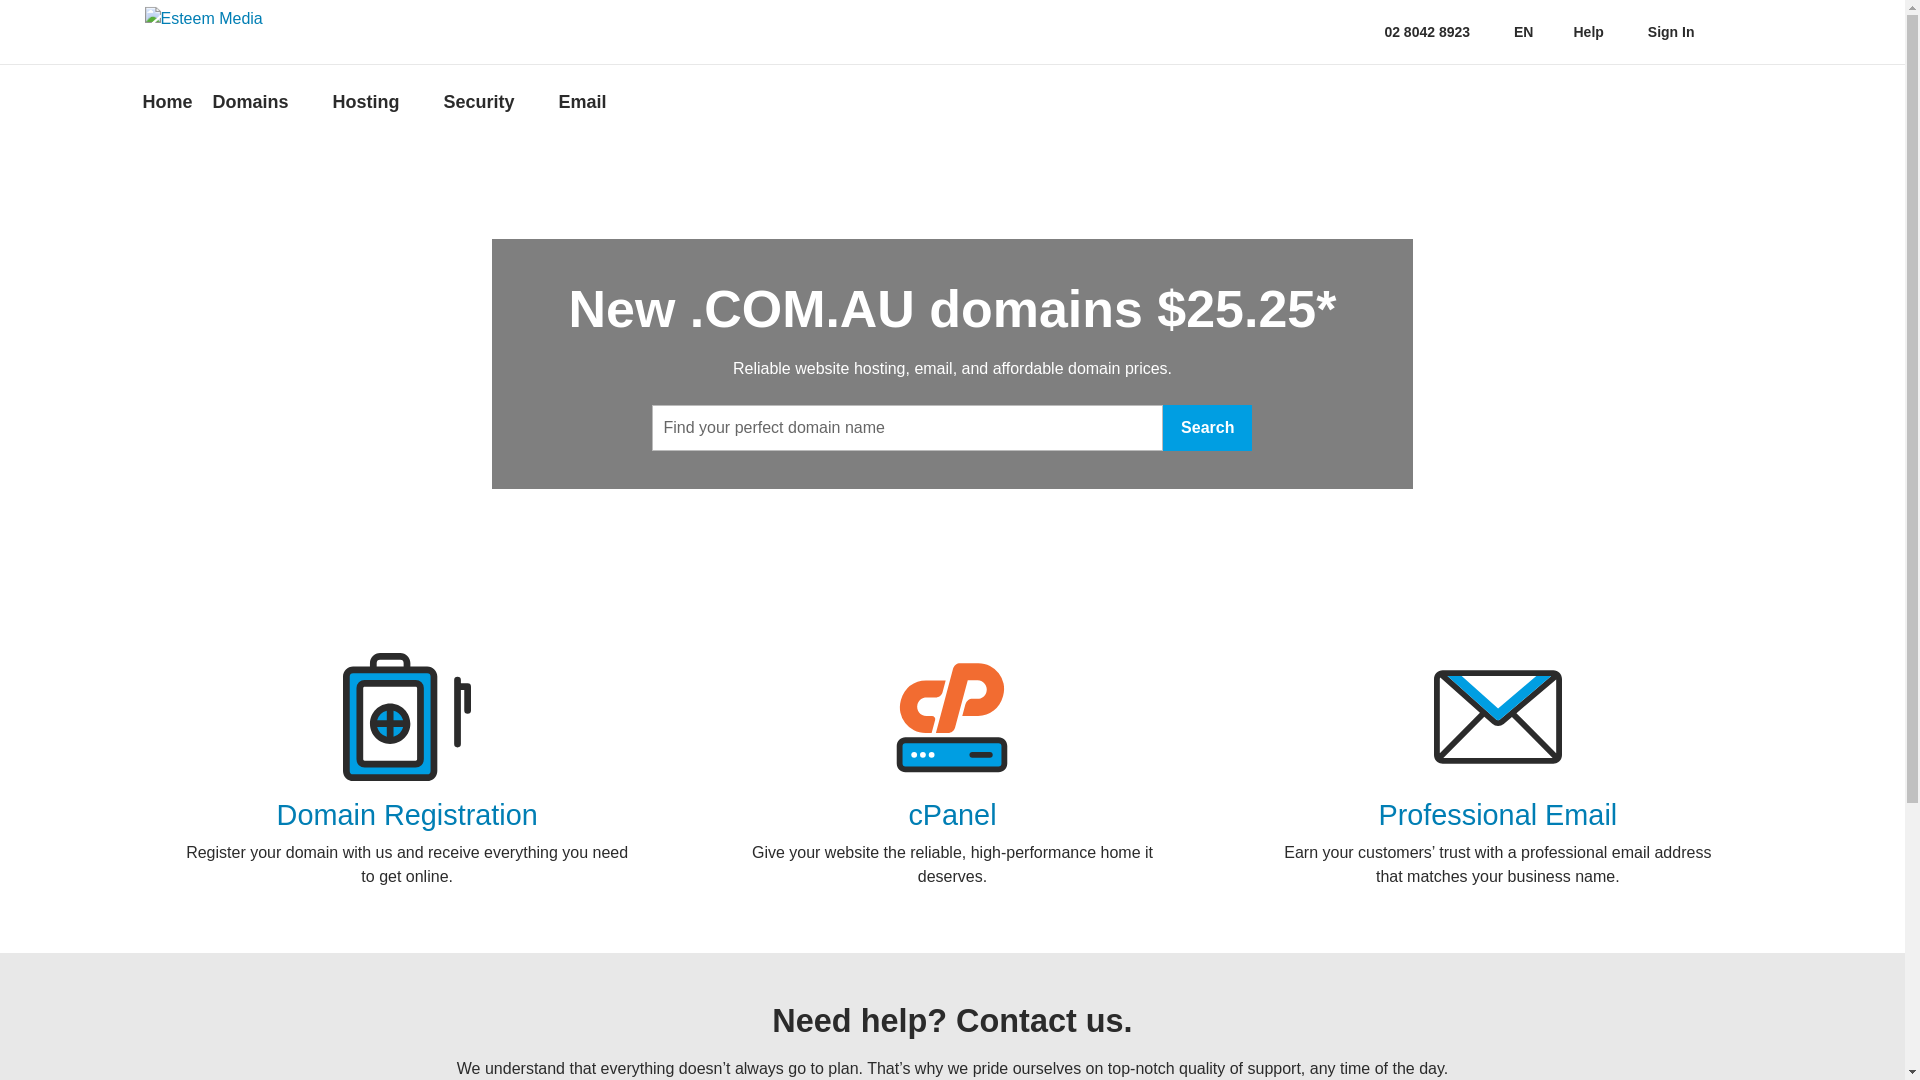 The width and height of the screenshot is (1920, 1080). What do you see at coordinates (263, 102) in the screenshot?
I see `Domains` at bounding box center [263, 102].